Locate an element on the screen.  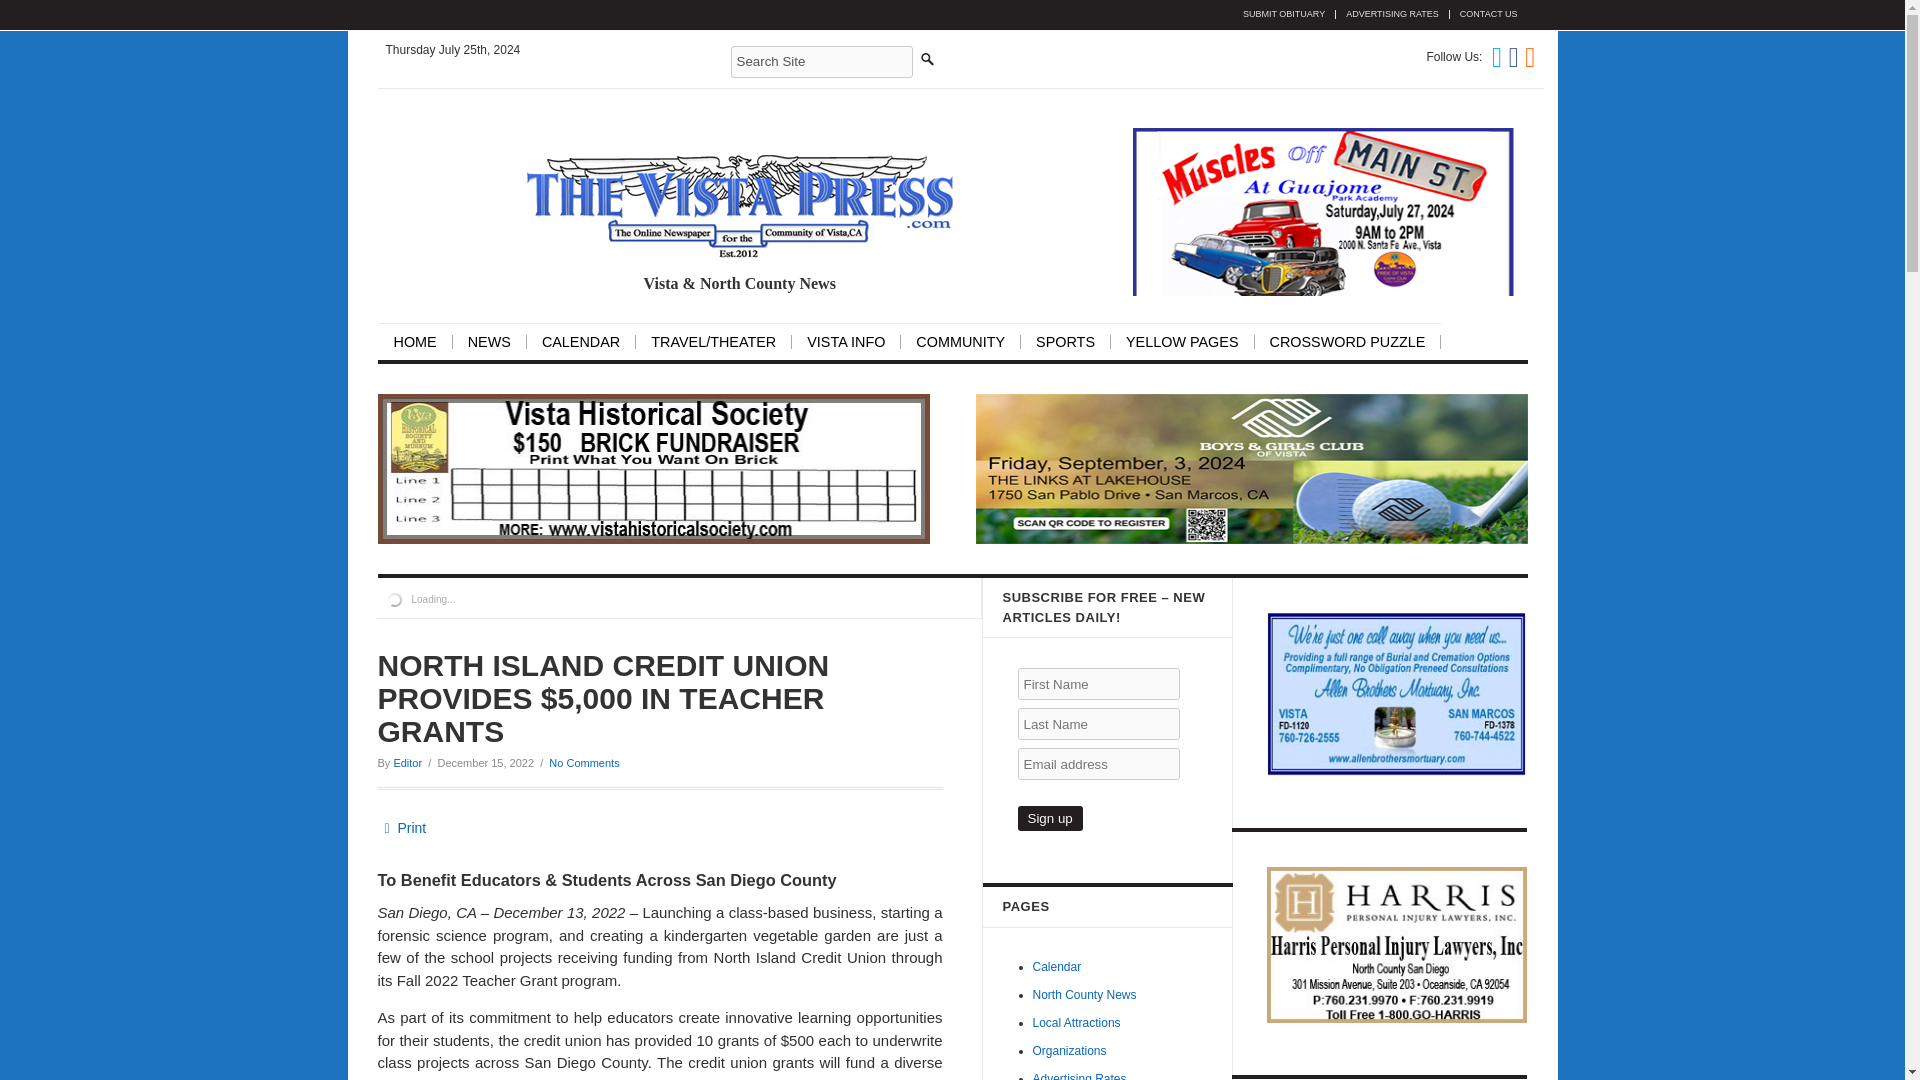
Sign up is located at coordinates (1050, 818).